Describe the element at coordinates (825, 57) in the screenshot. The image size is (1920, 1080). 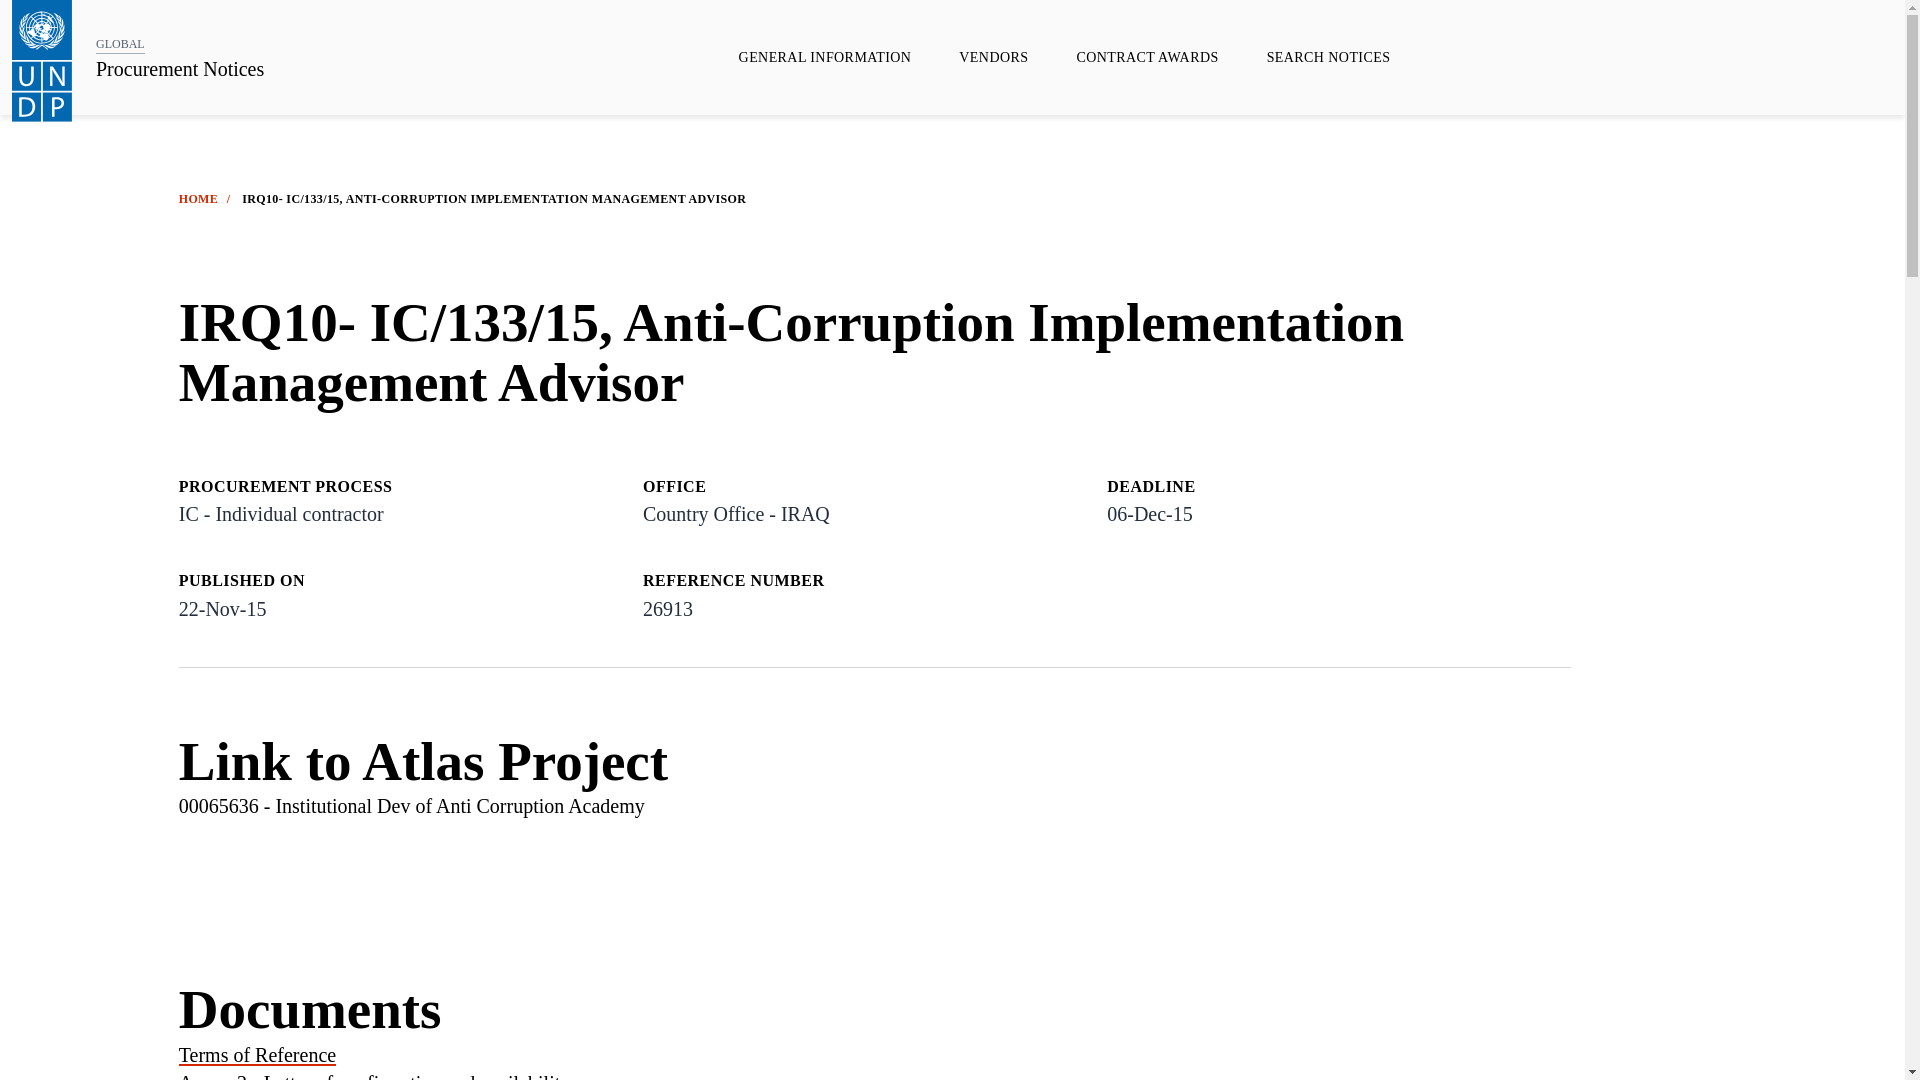
I see `GENERAL INFORMATION` at that location.